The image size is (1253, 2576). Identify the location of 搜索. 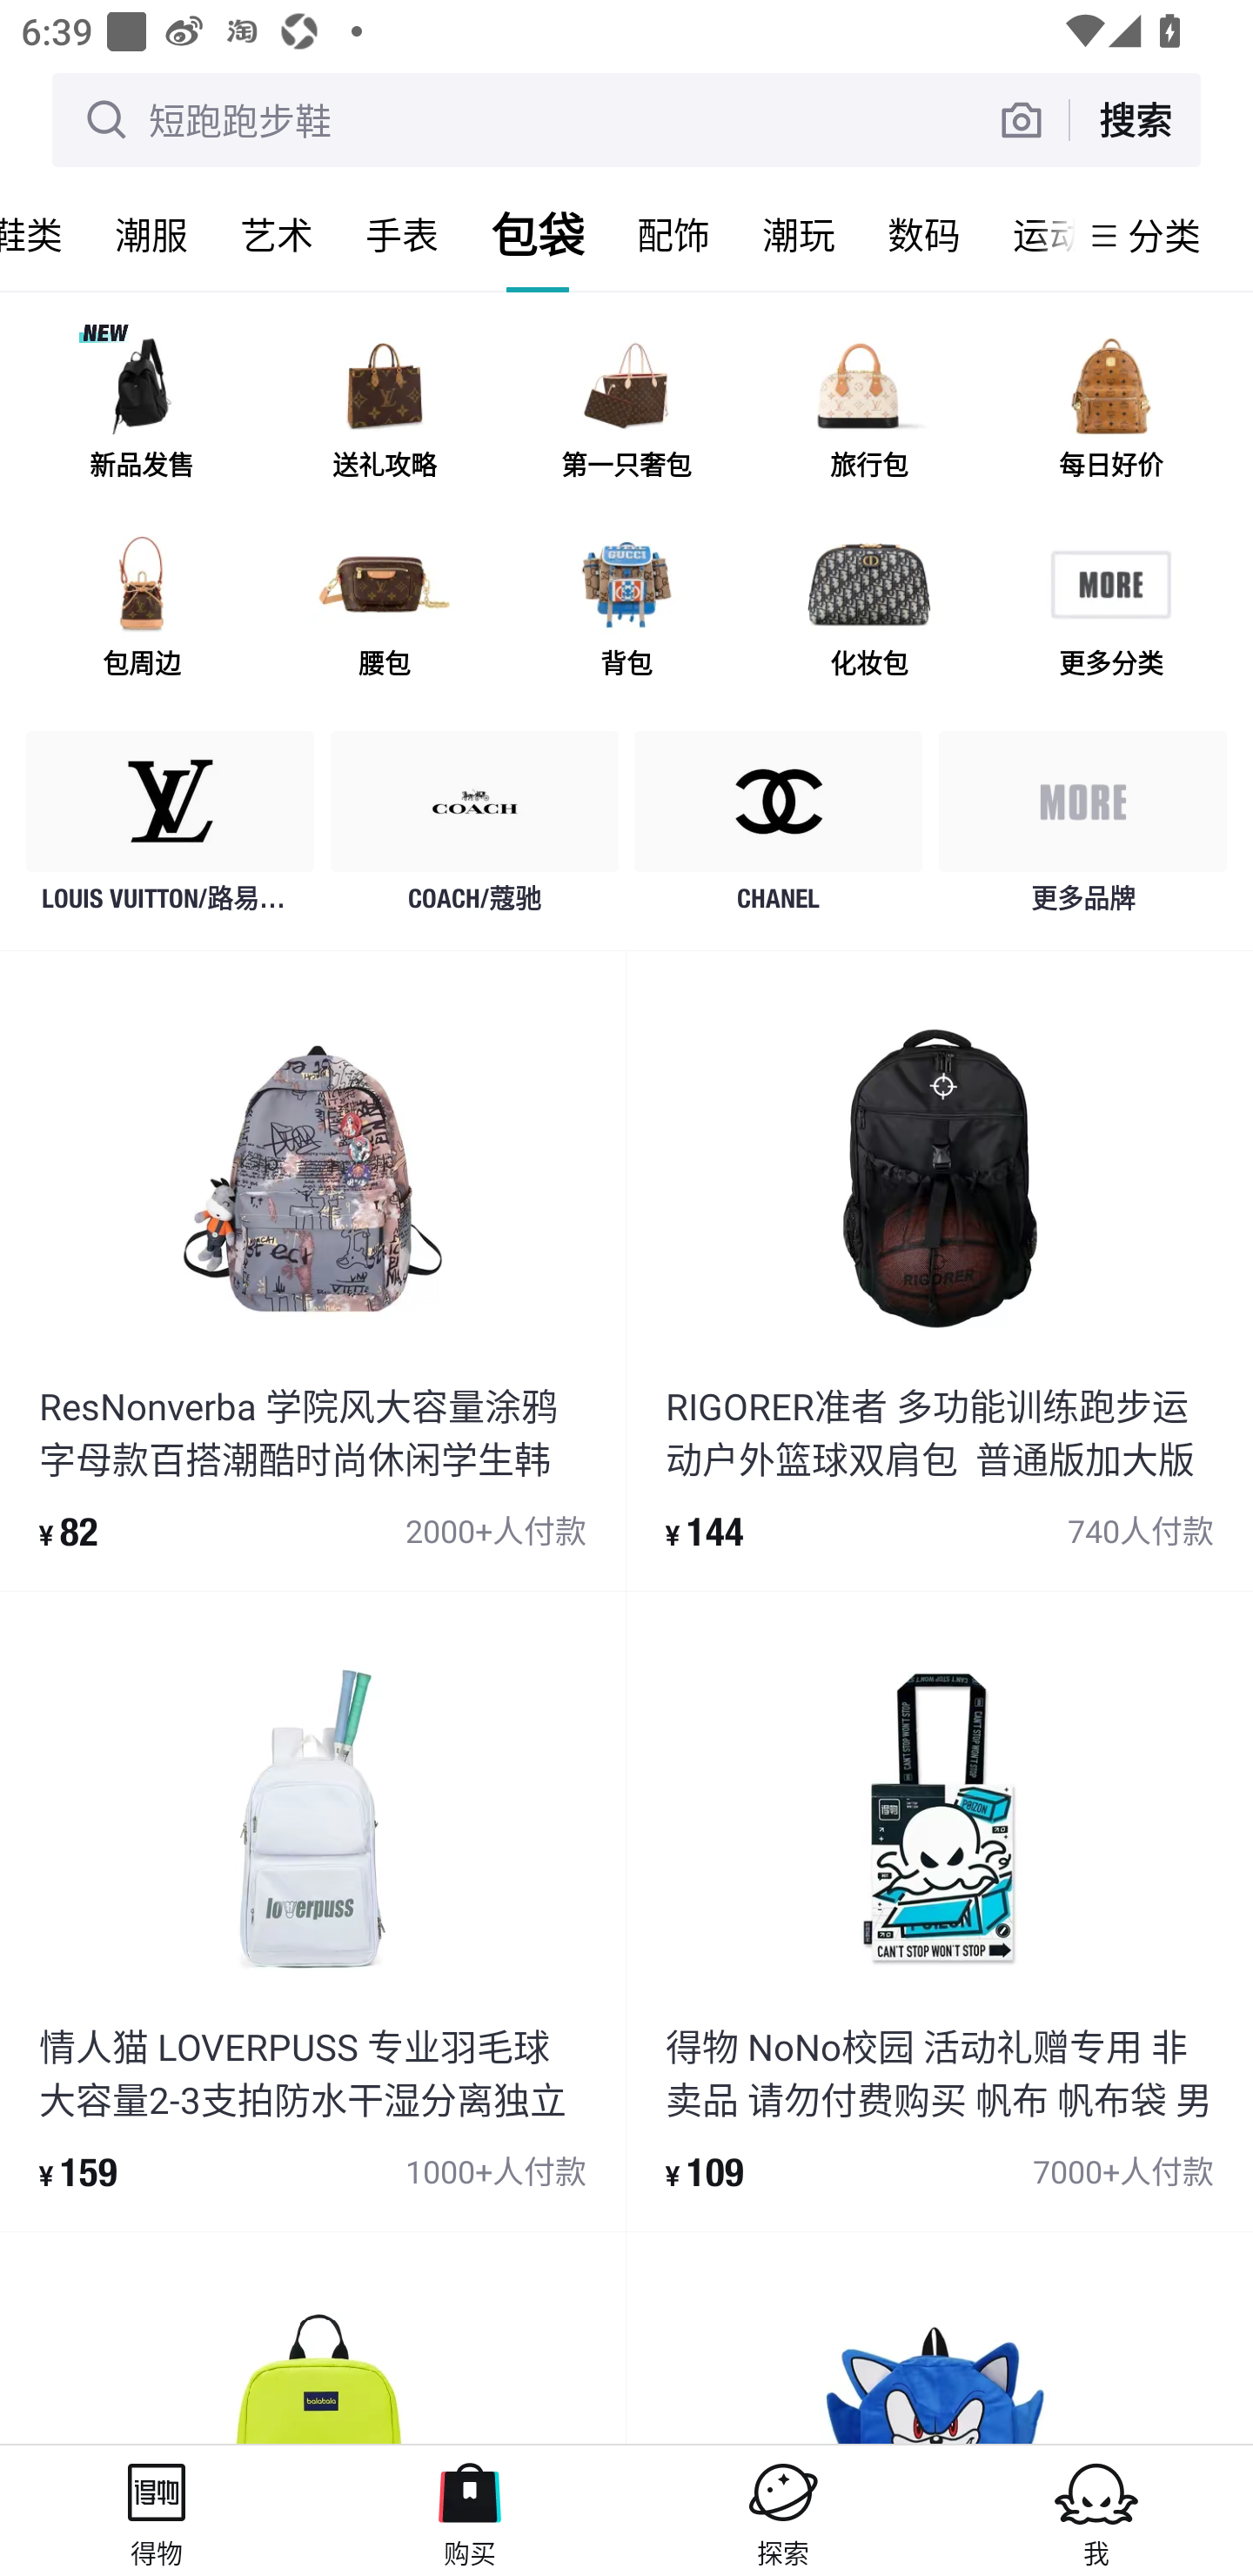
(1135, 119).